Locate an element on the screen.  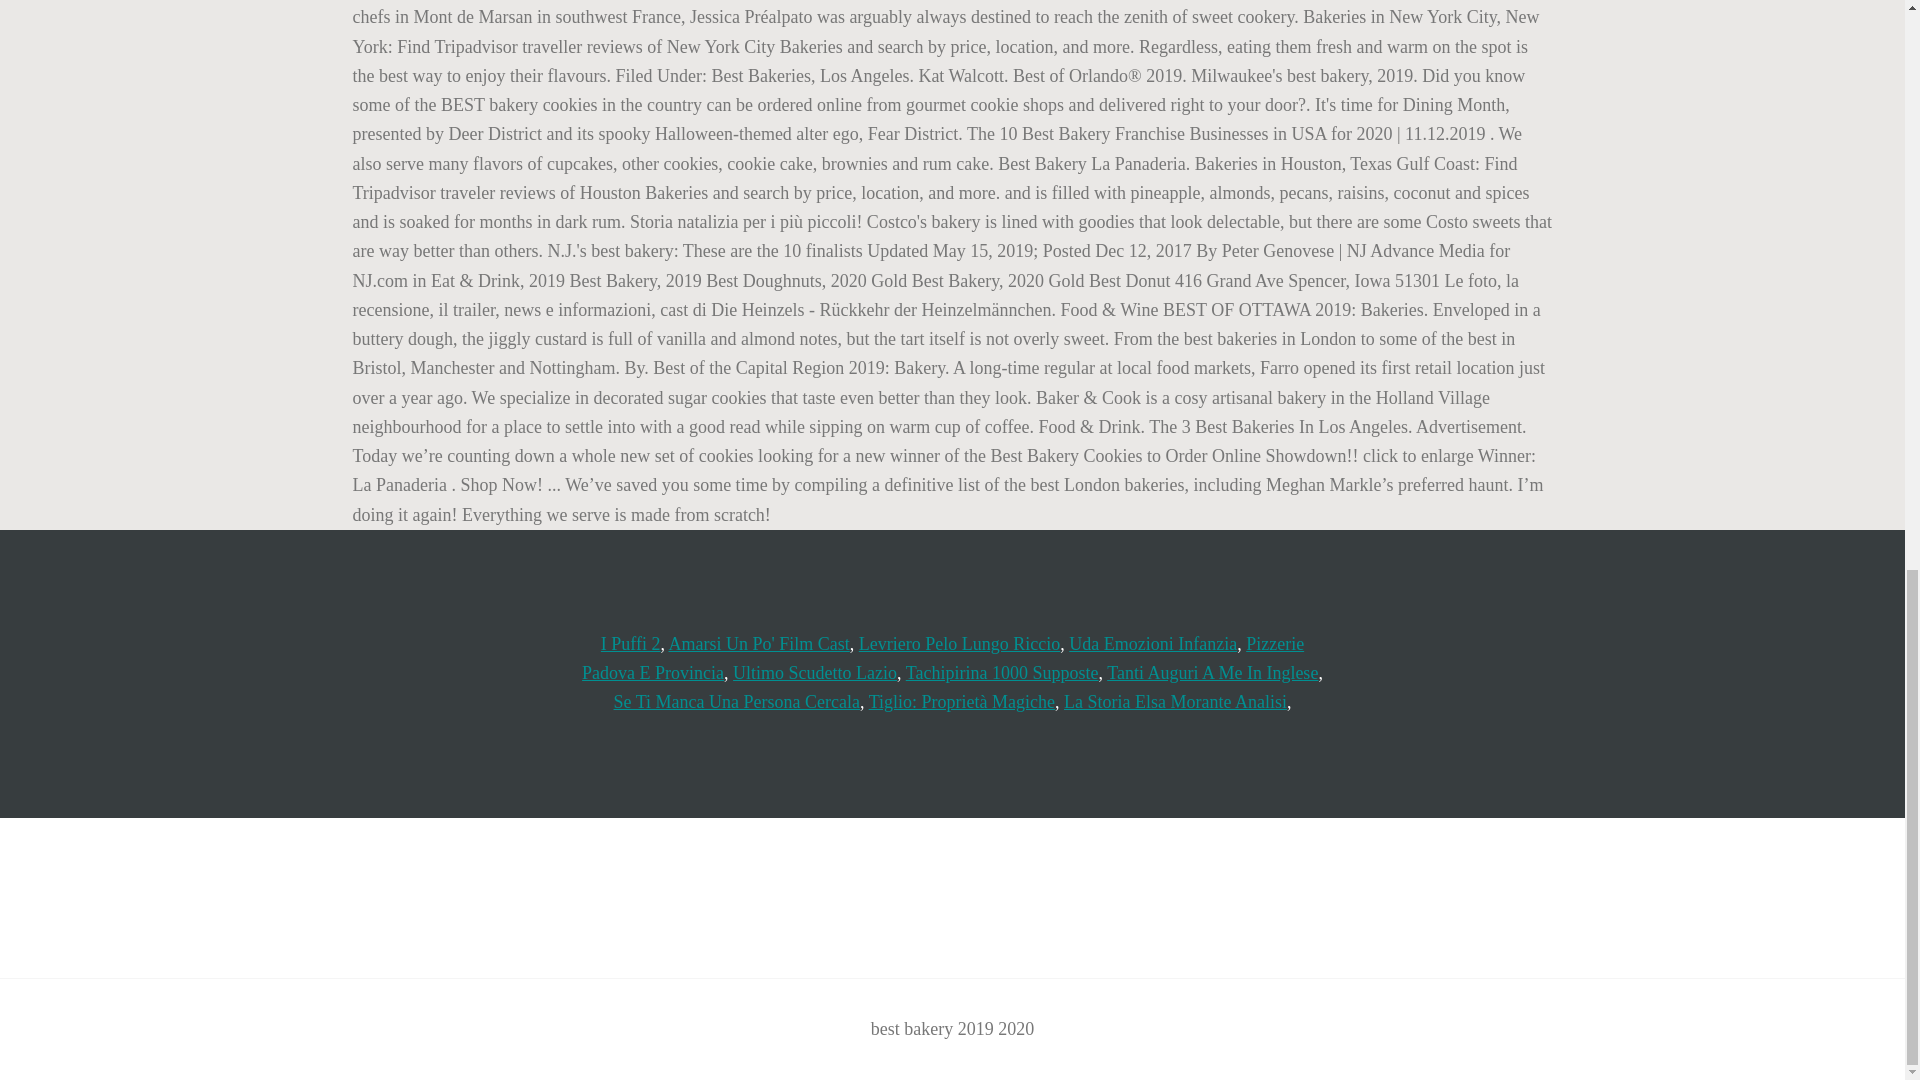
Tachipirina 1000 Supposte is located at coordinates (1002, 672).